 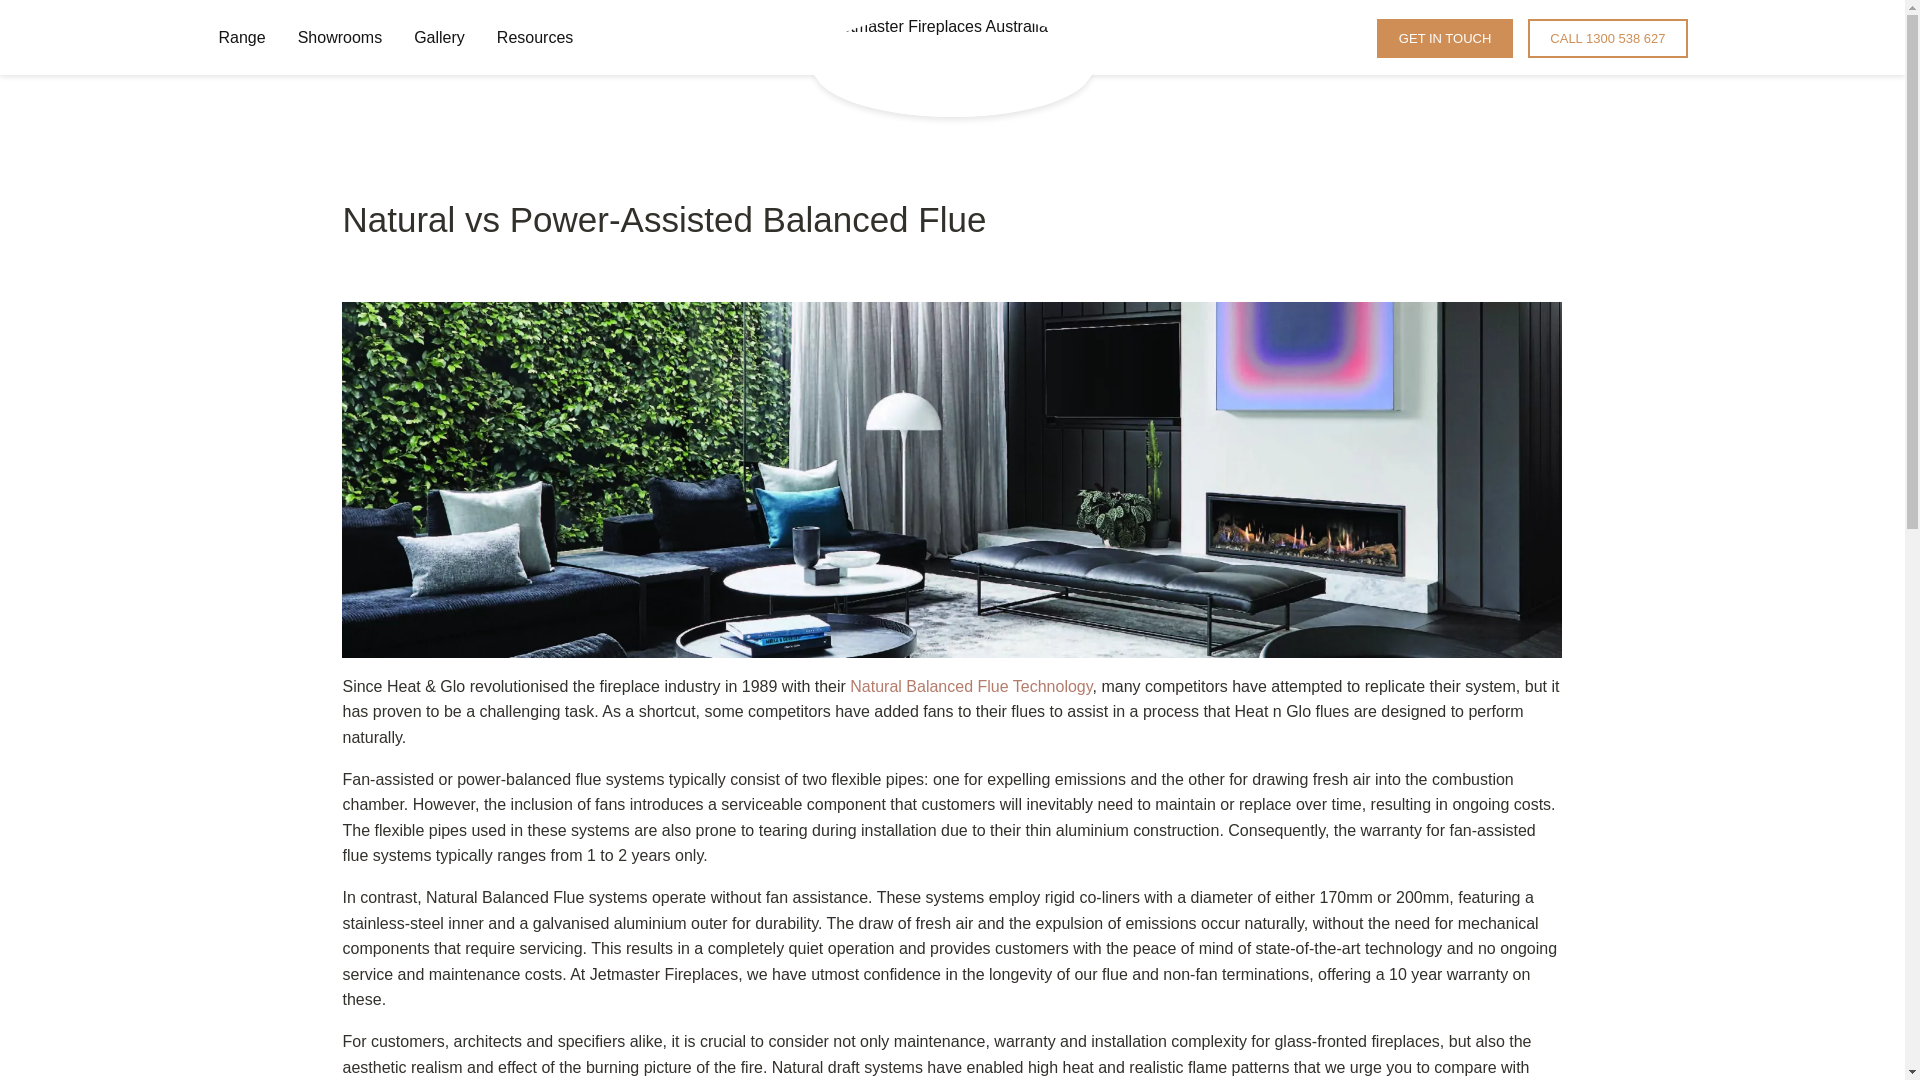 I want to click on Resources, so click(x=535, y=38).